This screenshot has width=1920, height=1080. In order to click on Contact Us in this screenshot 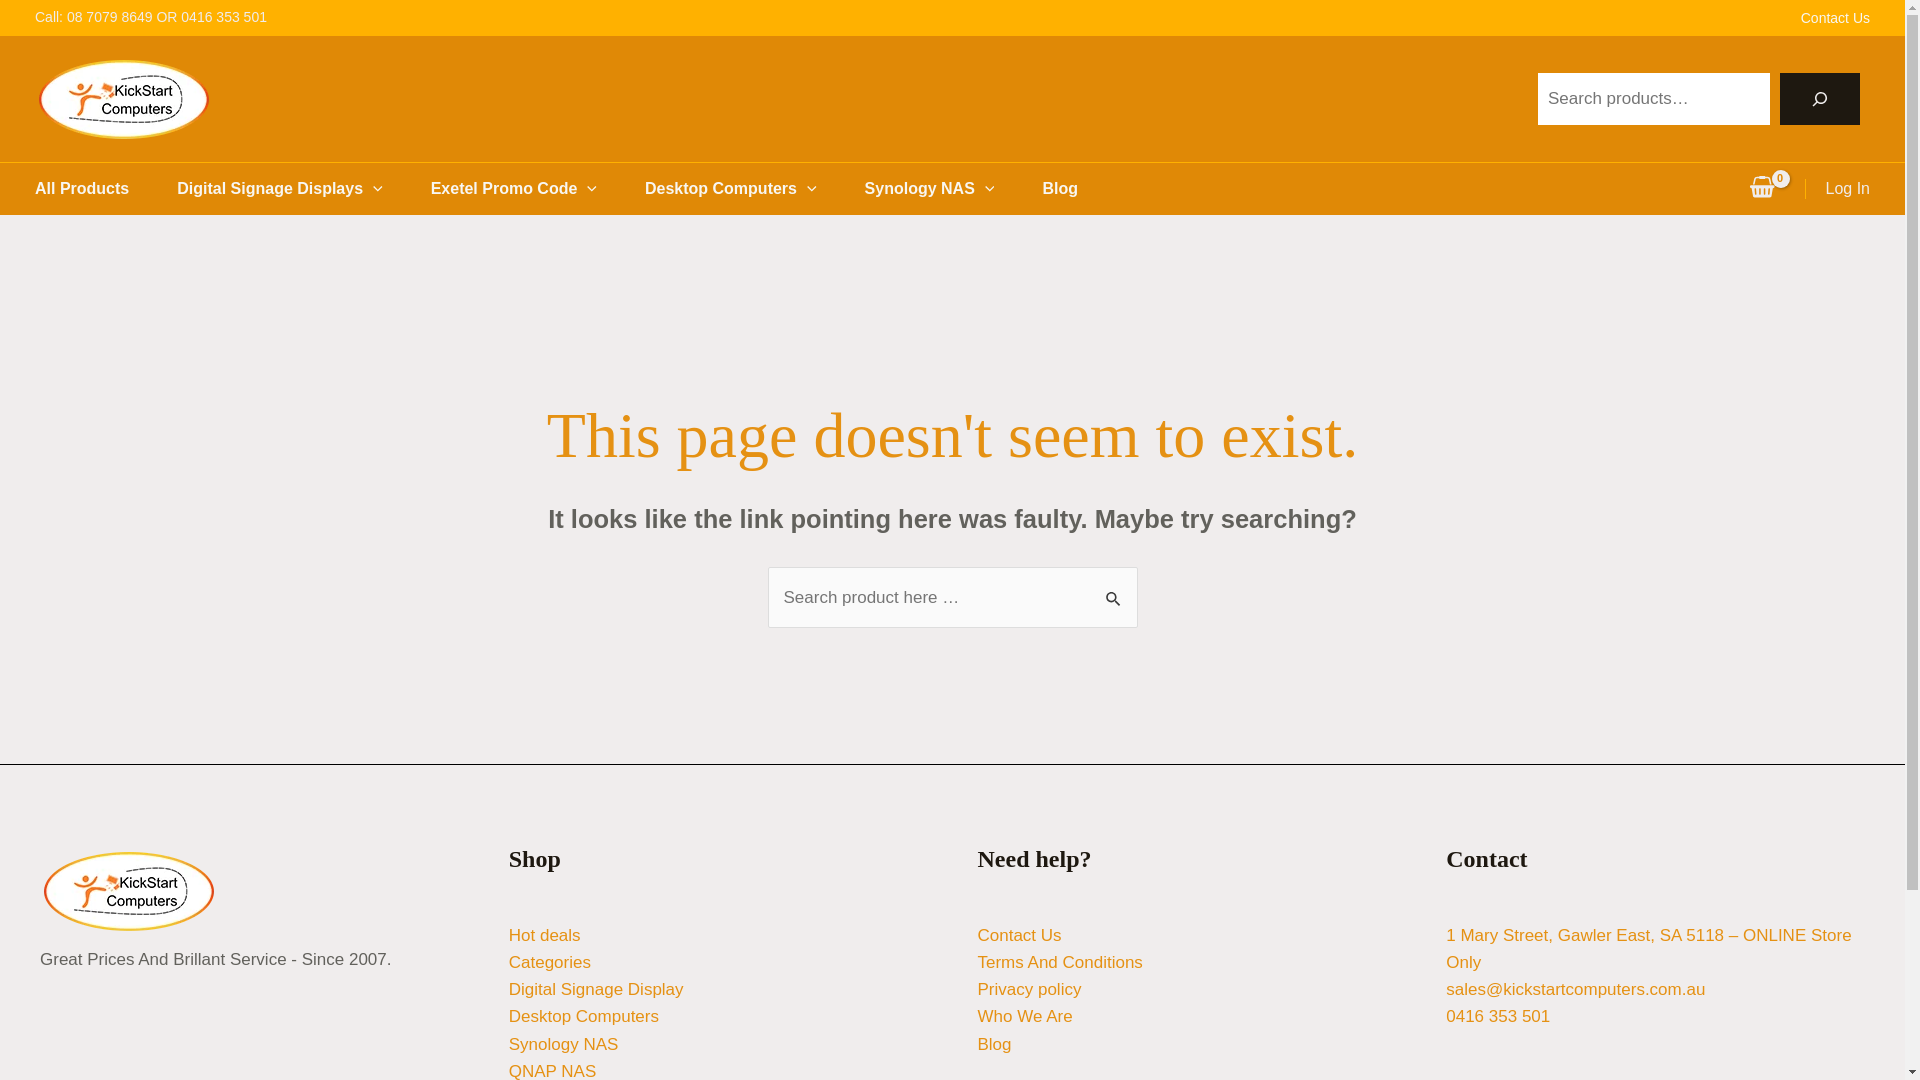, I will do `click(1816, 18)`.